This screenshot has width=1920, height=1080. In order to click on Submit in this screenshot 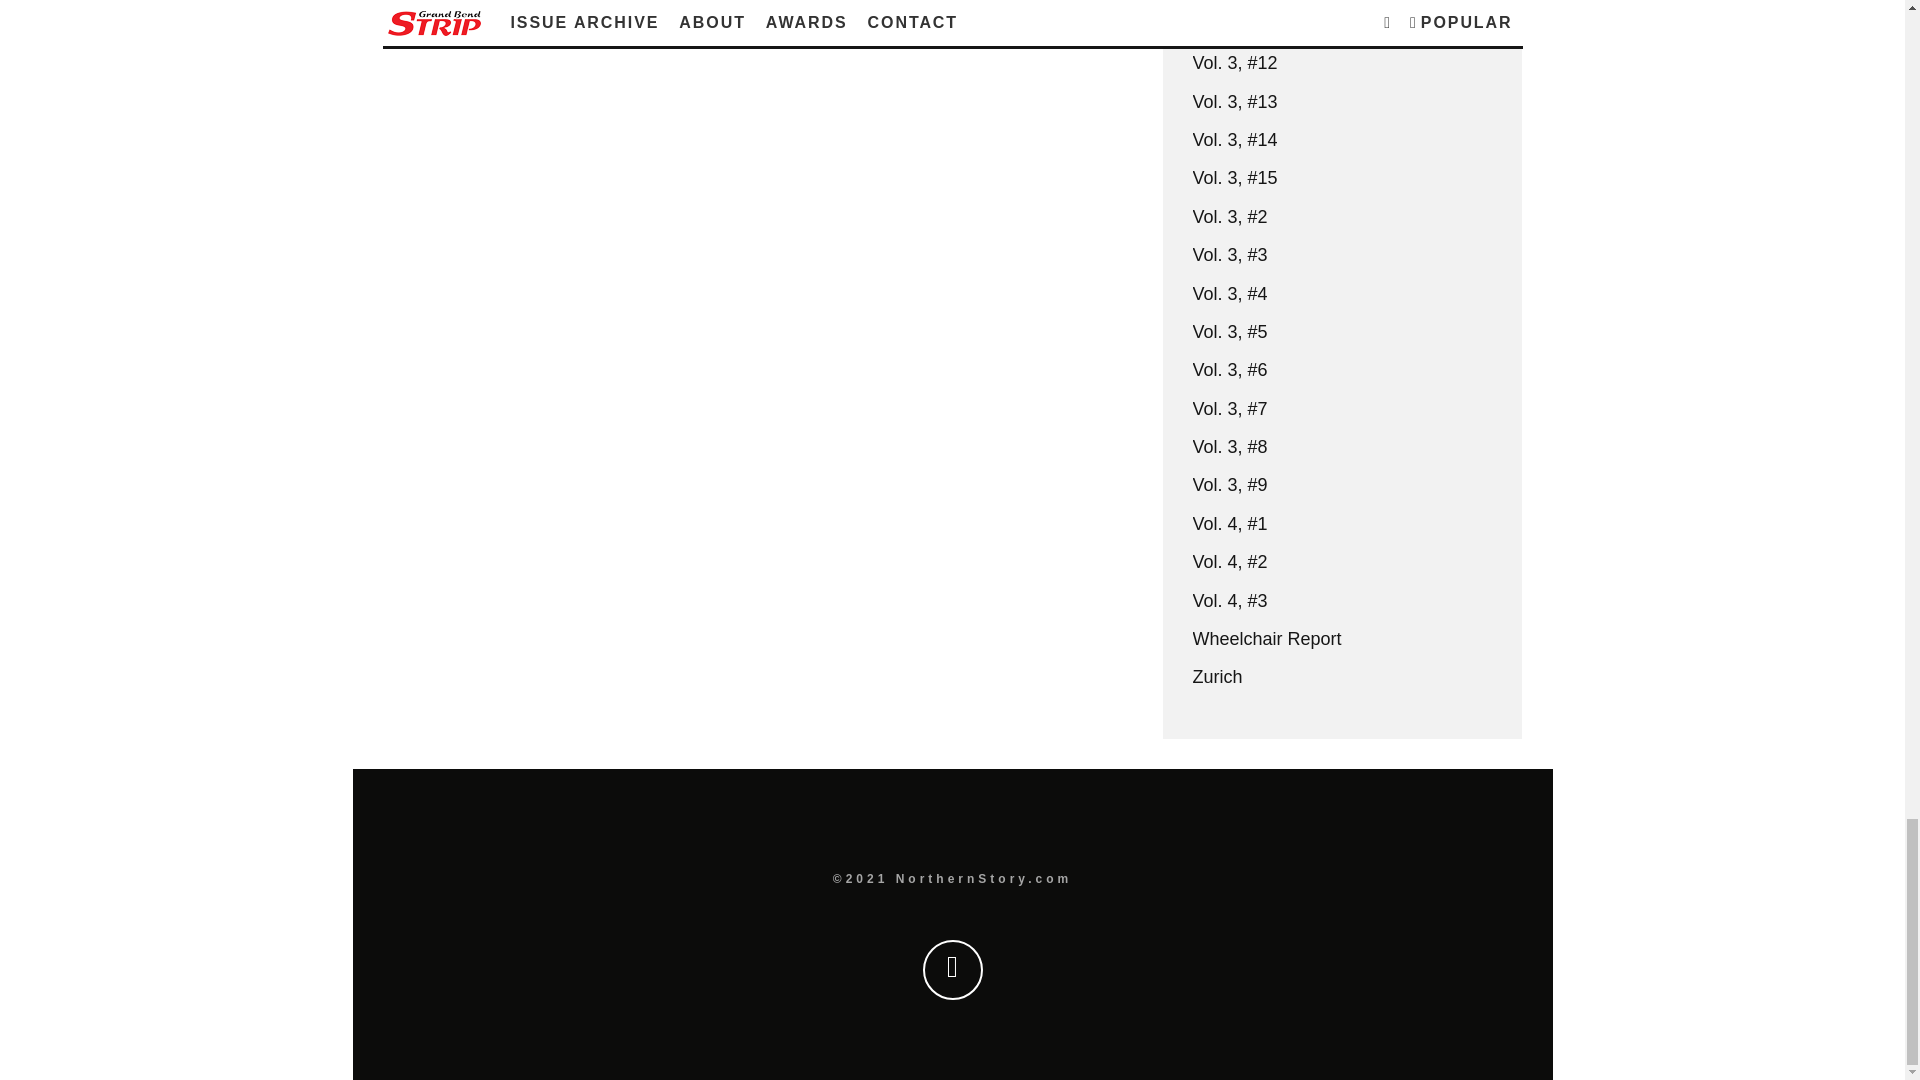, I will do `click(432, 22)`.